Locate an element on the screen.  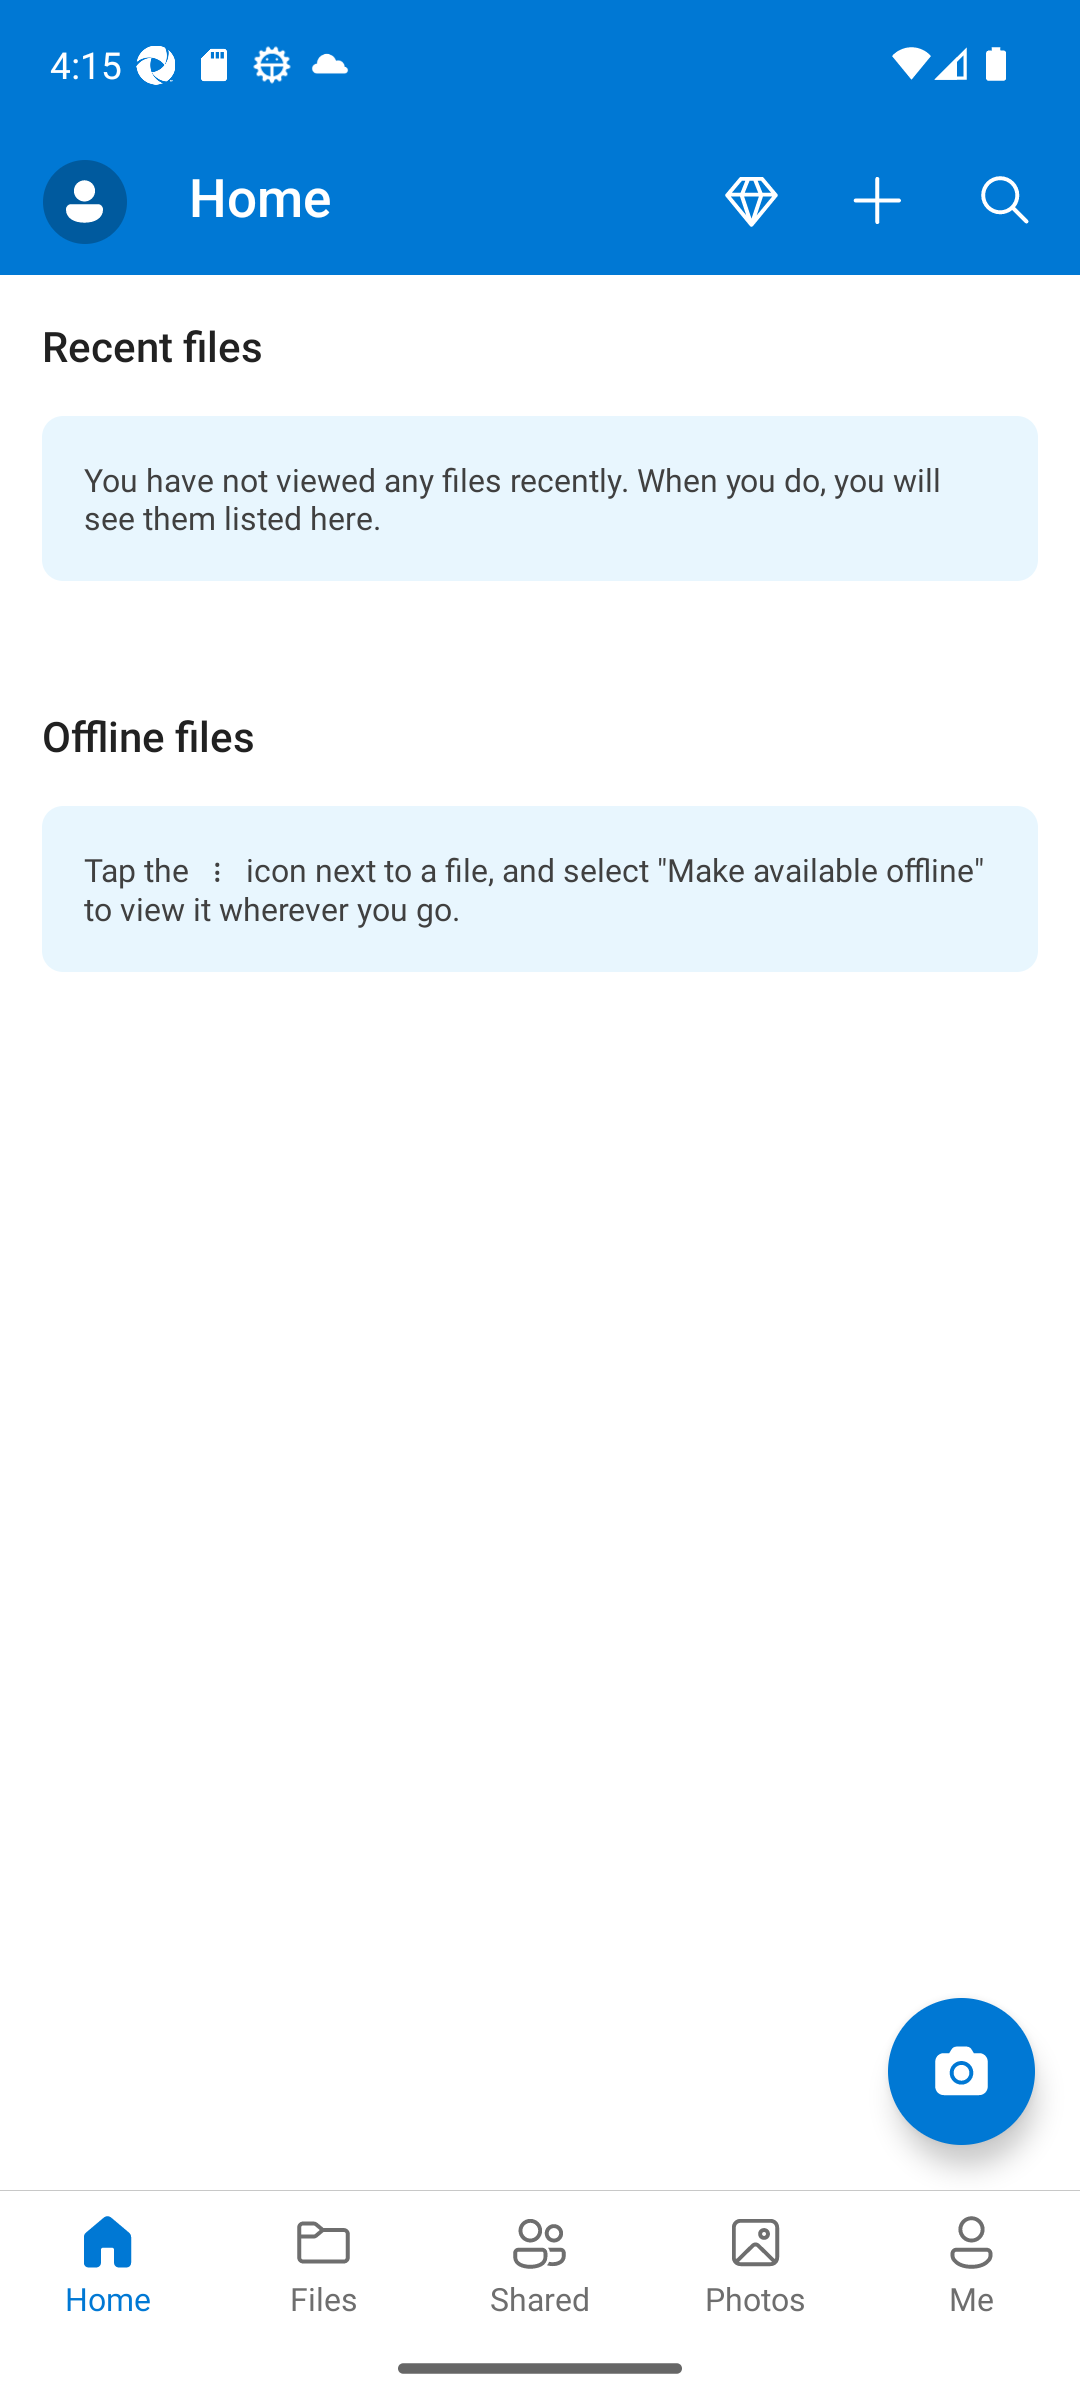
Me pivot Me is located at coordinates (972, 2262).